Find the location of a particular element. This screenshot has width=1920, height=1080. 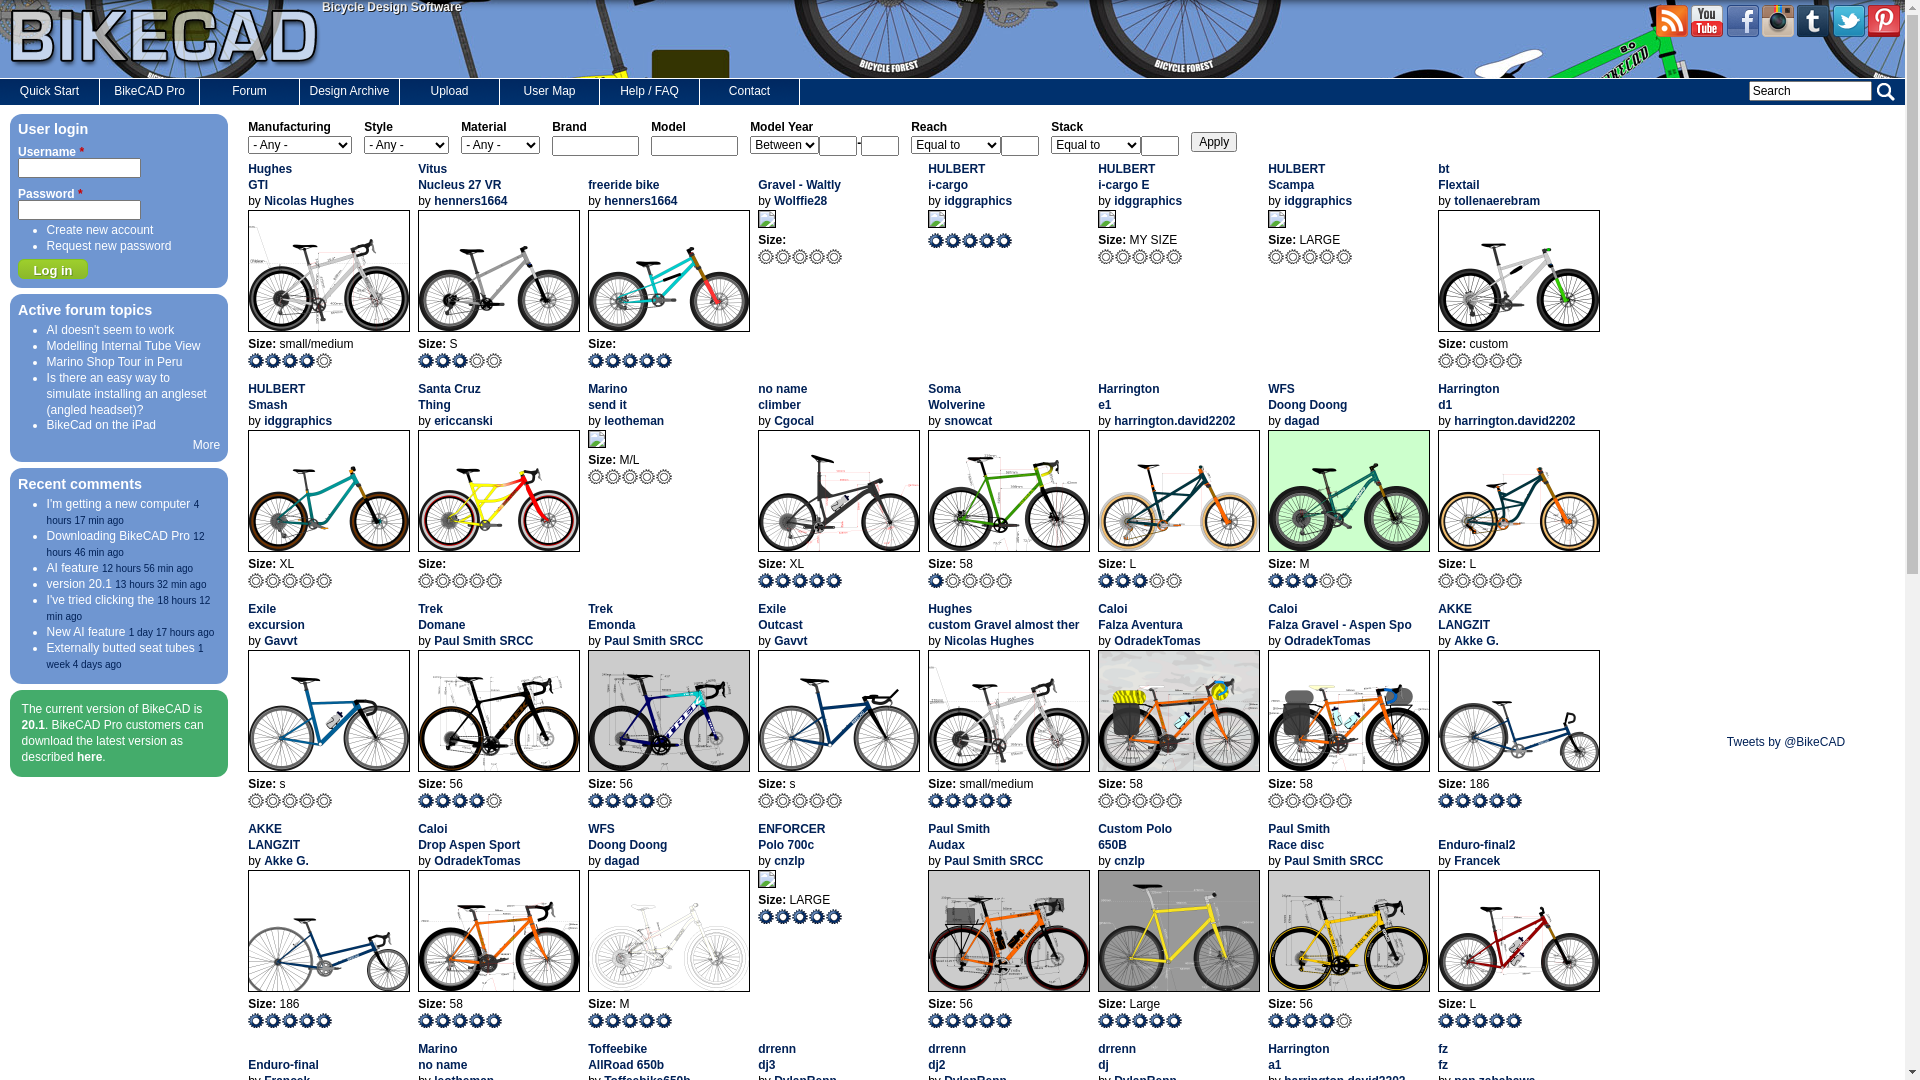

Give custom Gravel almost there 5/5 is located at coordinates (1004, 800).